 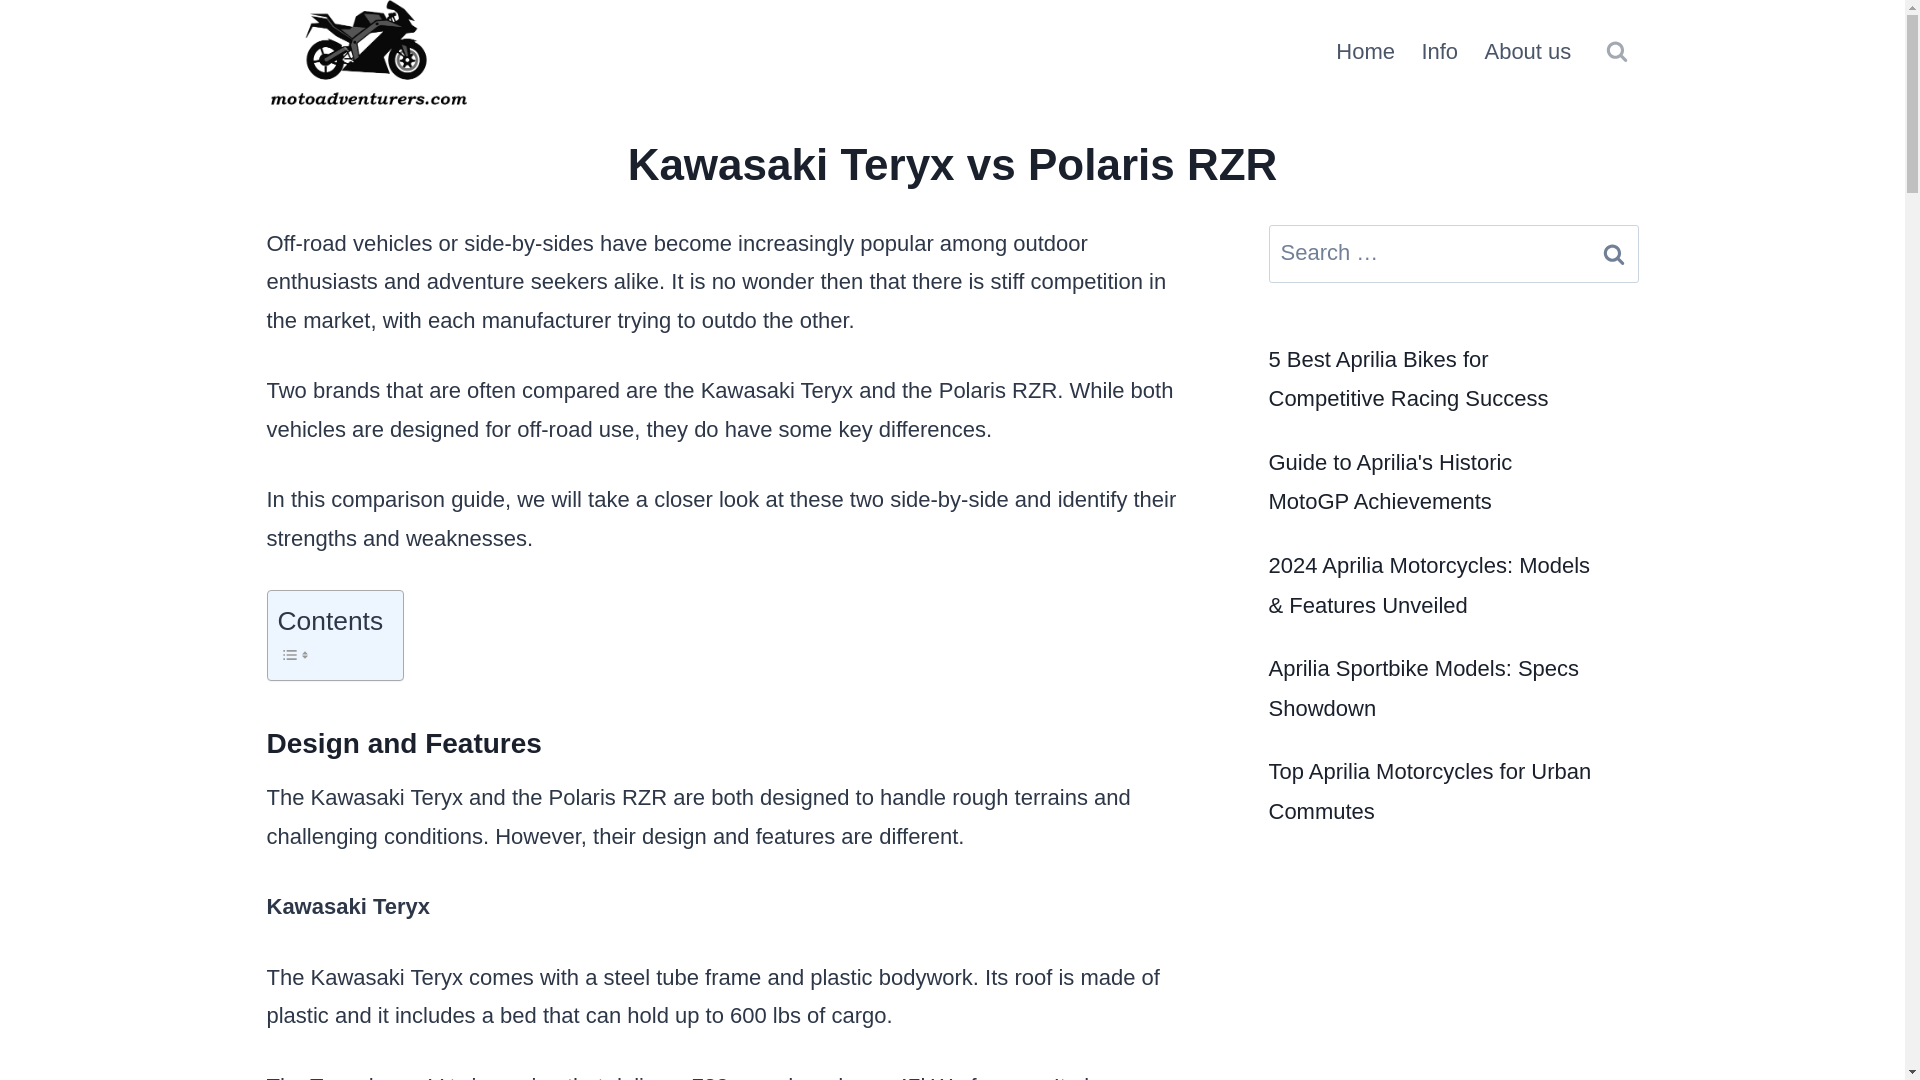 What do you see at coordinates (1438, 52) in the screenshot?
I see `Info` at bounding box center [1438, 52].